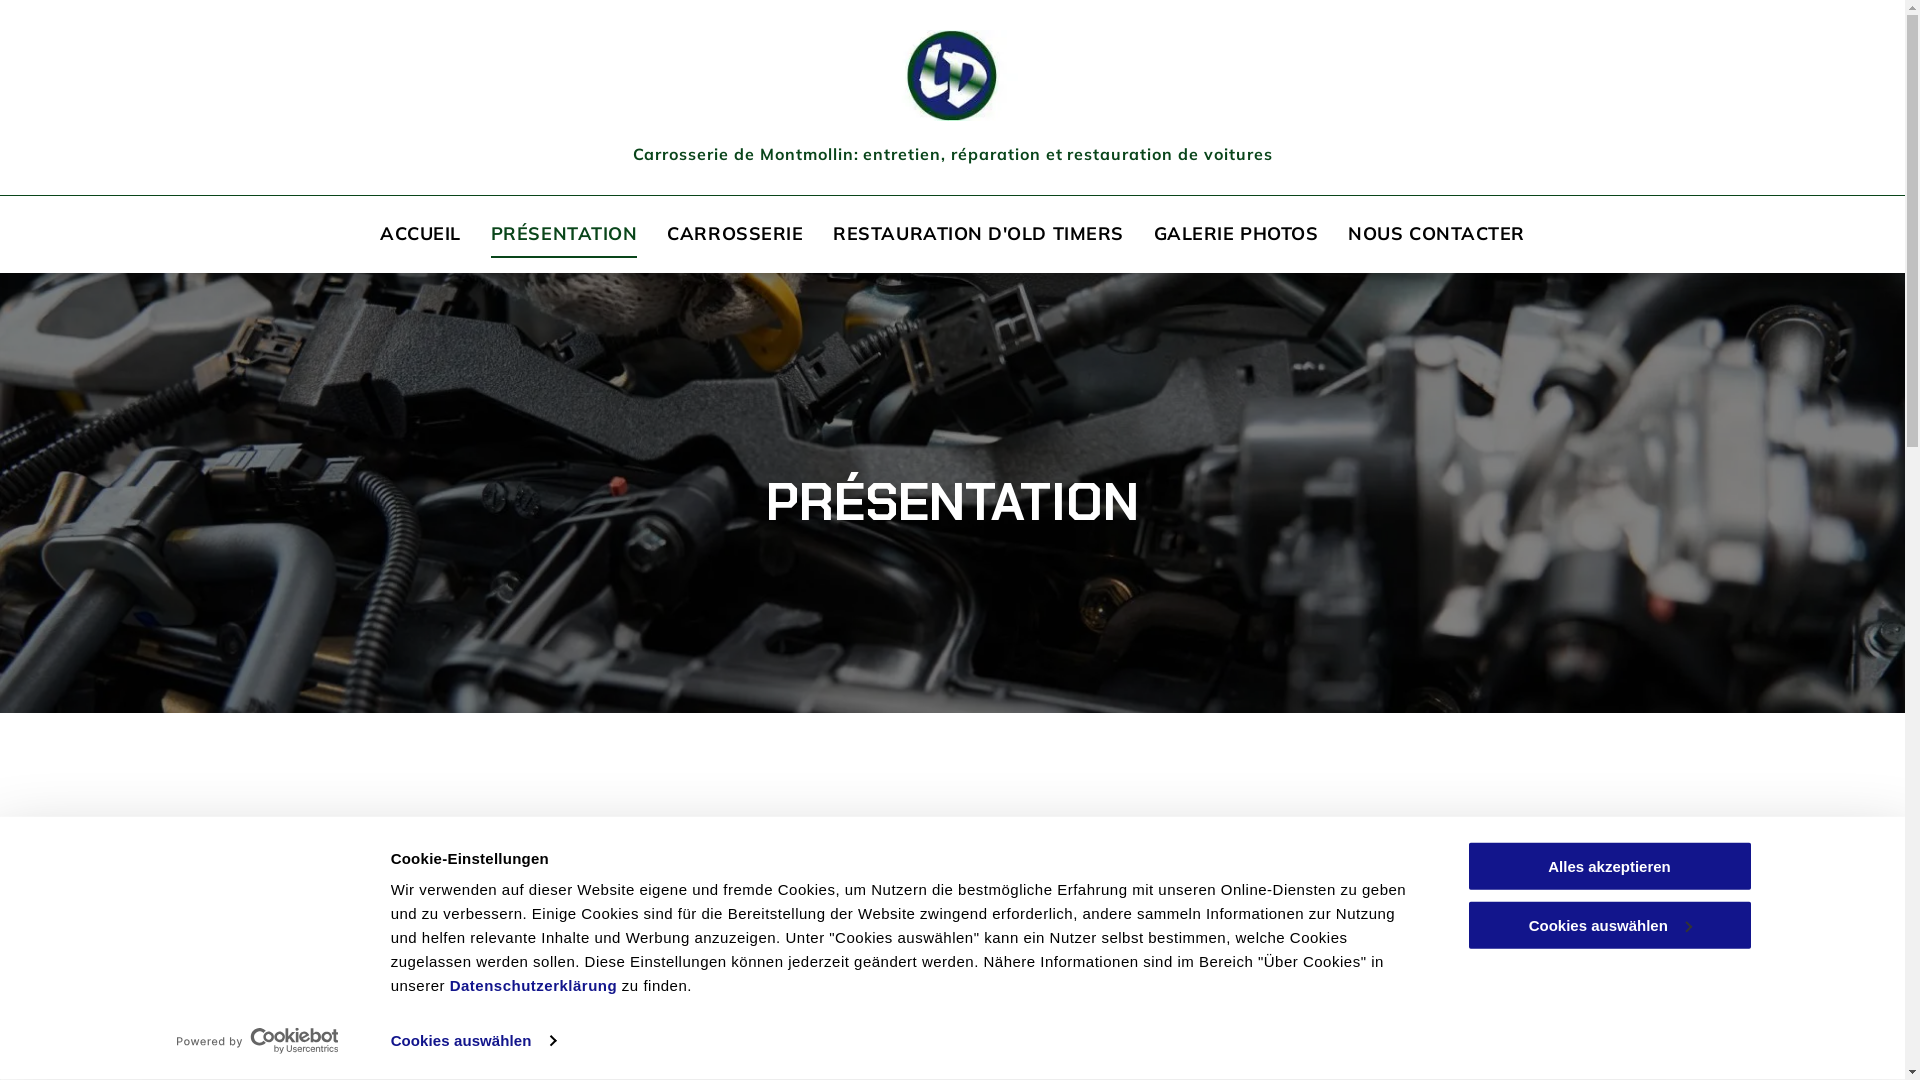 This screenshot has width=1920, height=1080. Describe the element at coordinates (1236, 234) in the screenshot. I see `GALERIE PHOTOS` at that location.